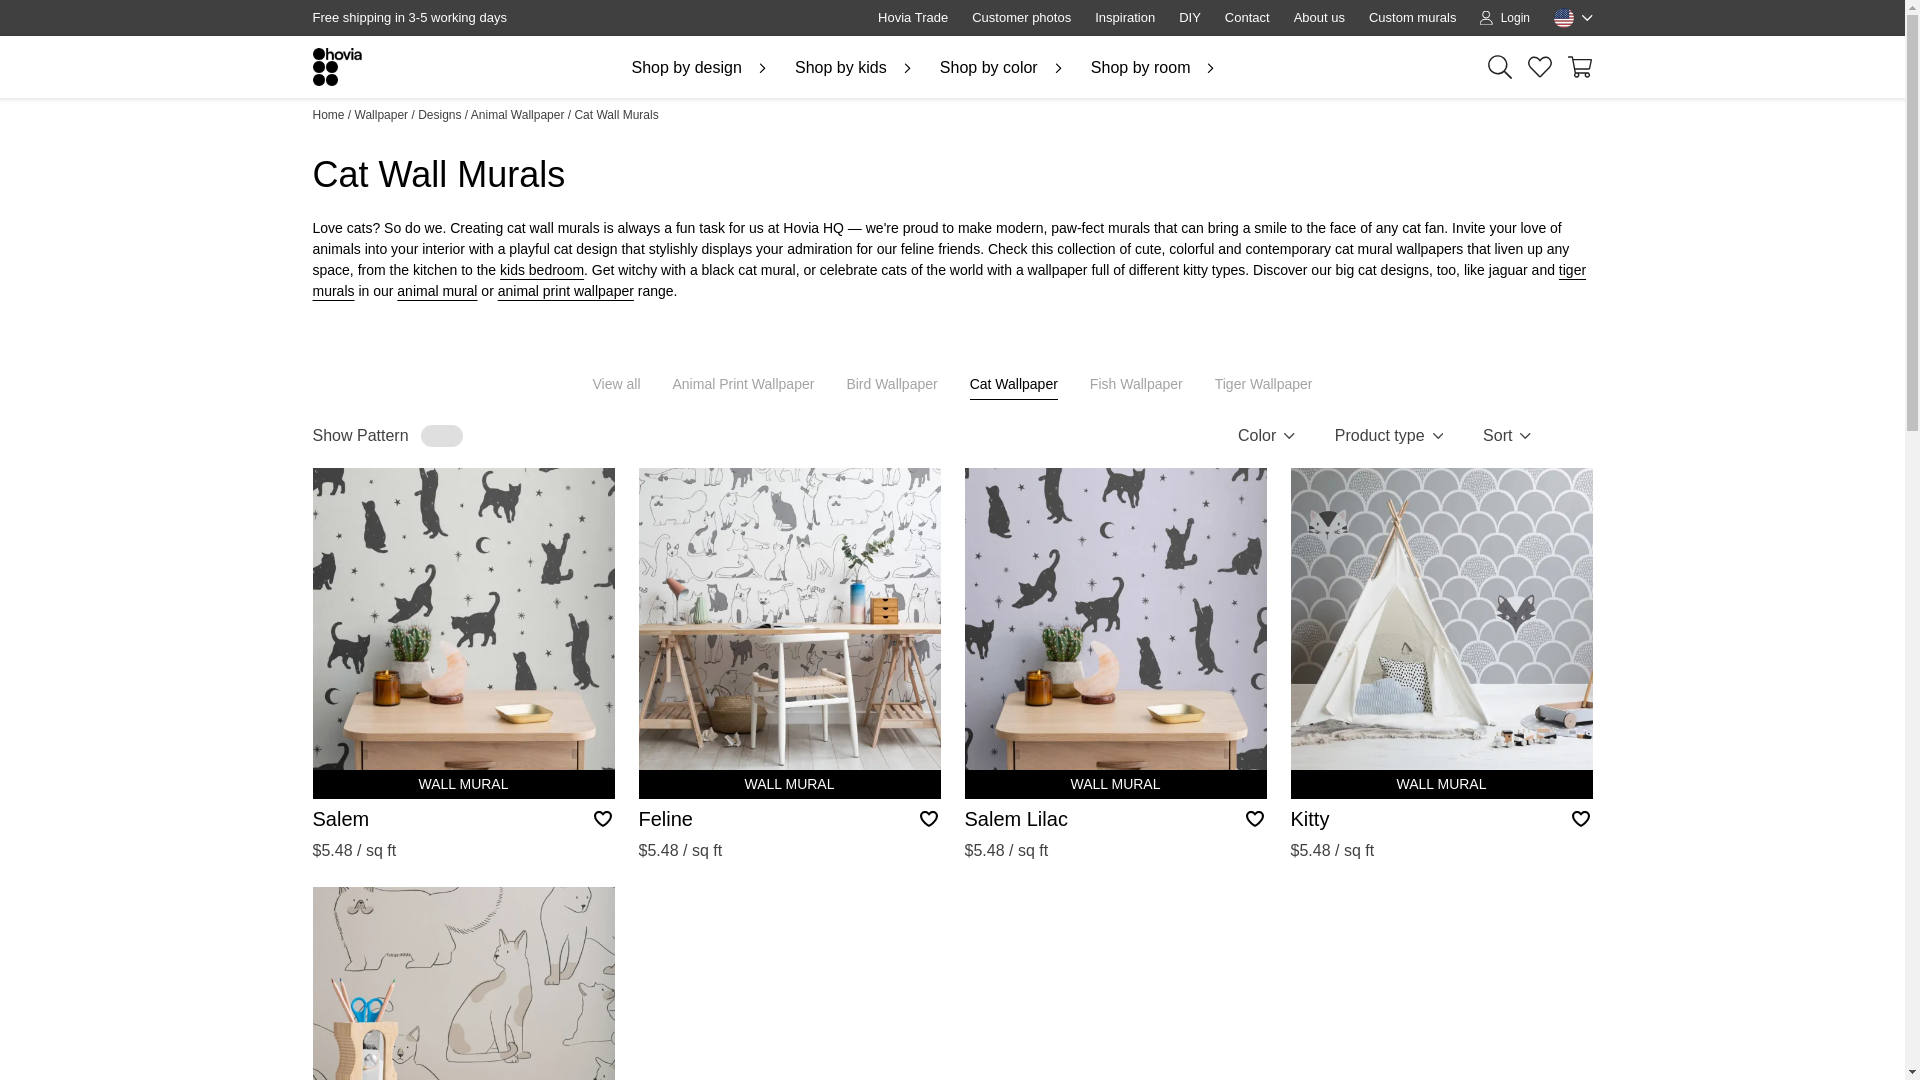 The image size is (1920, 1080). What do you see at coordinates (702, 68) in the screenshot?
I see `Shop by design` at bounding box center [702, 68].